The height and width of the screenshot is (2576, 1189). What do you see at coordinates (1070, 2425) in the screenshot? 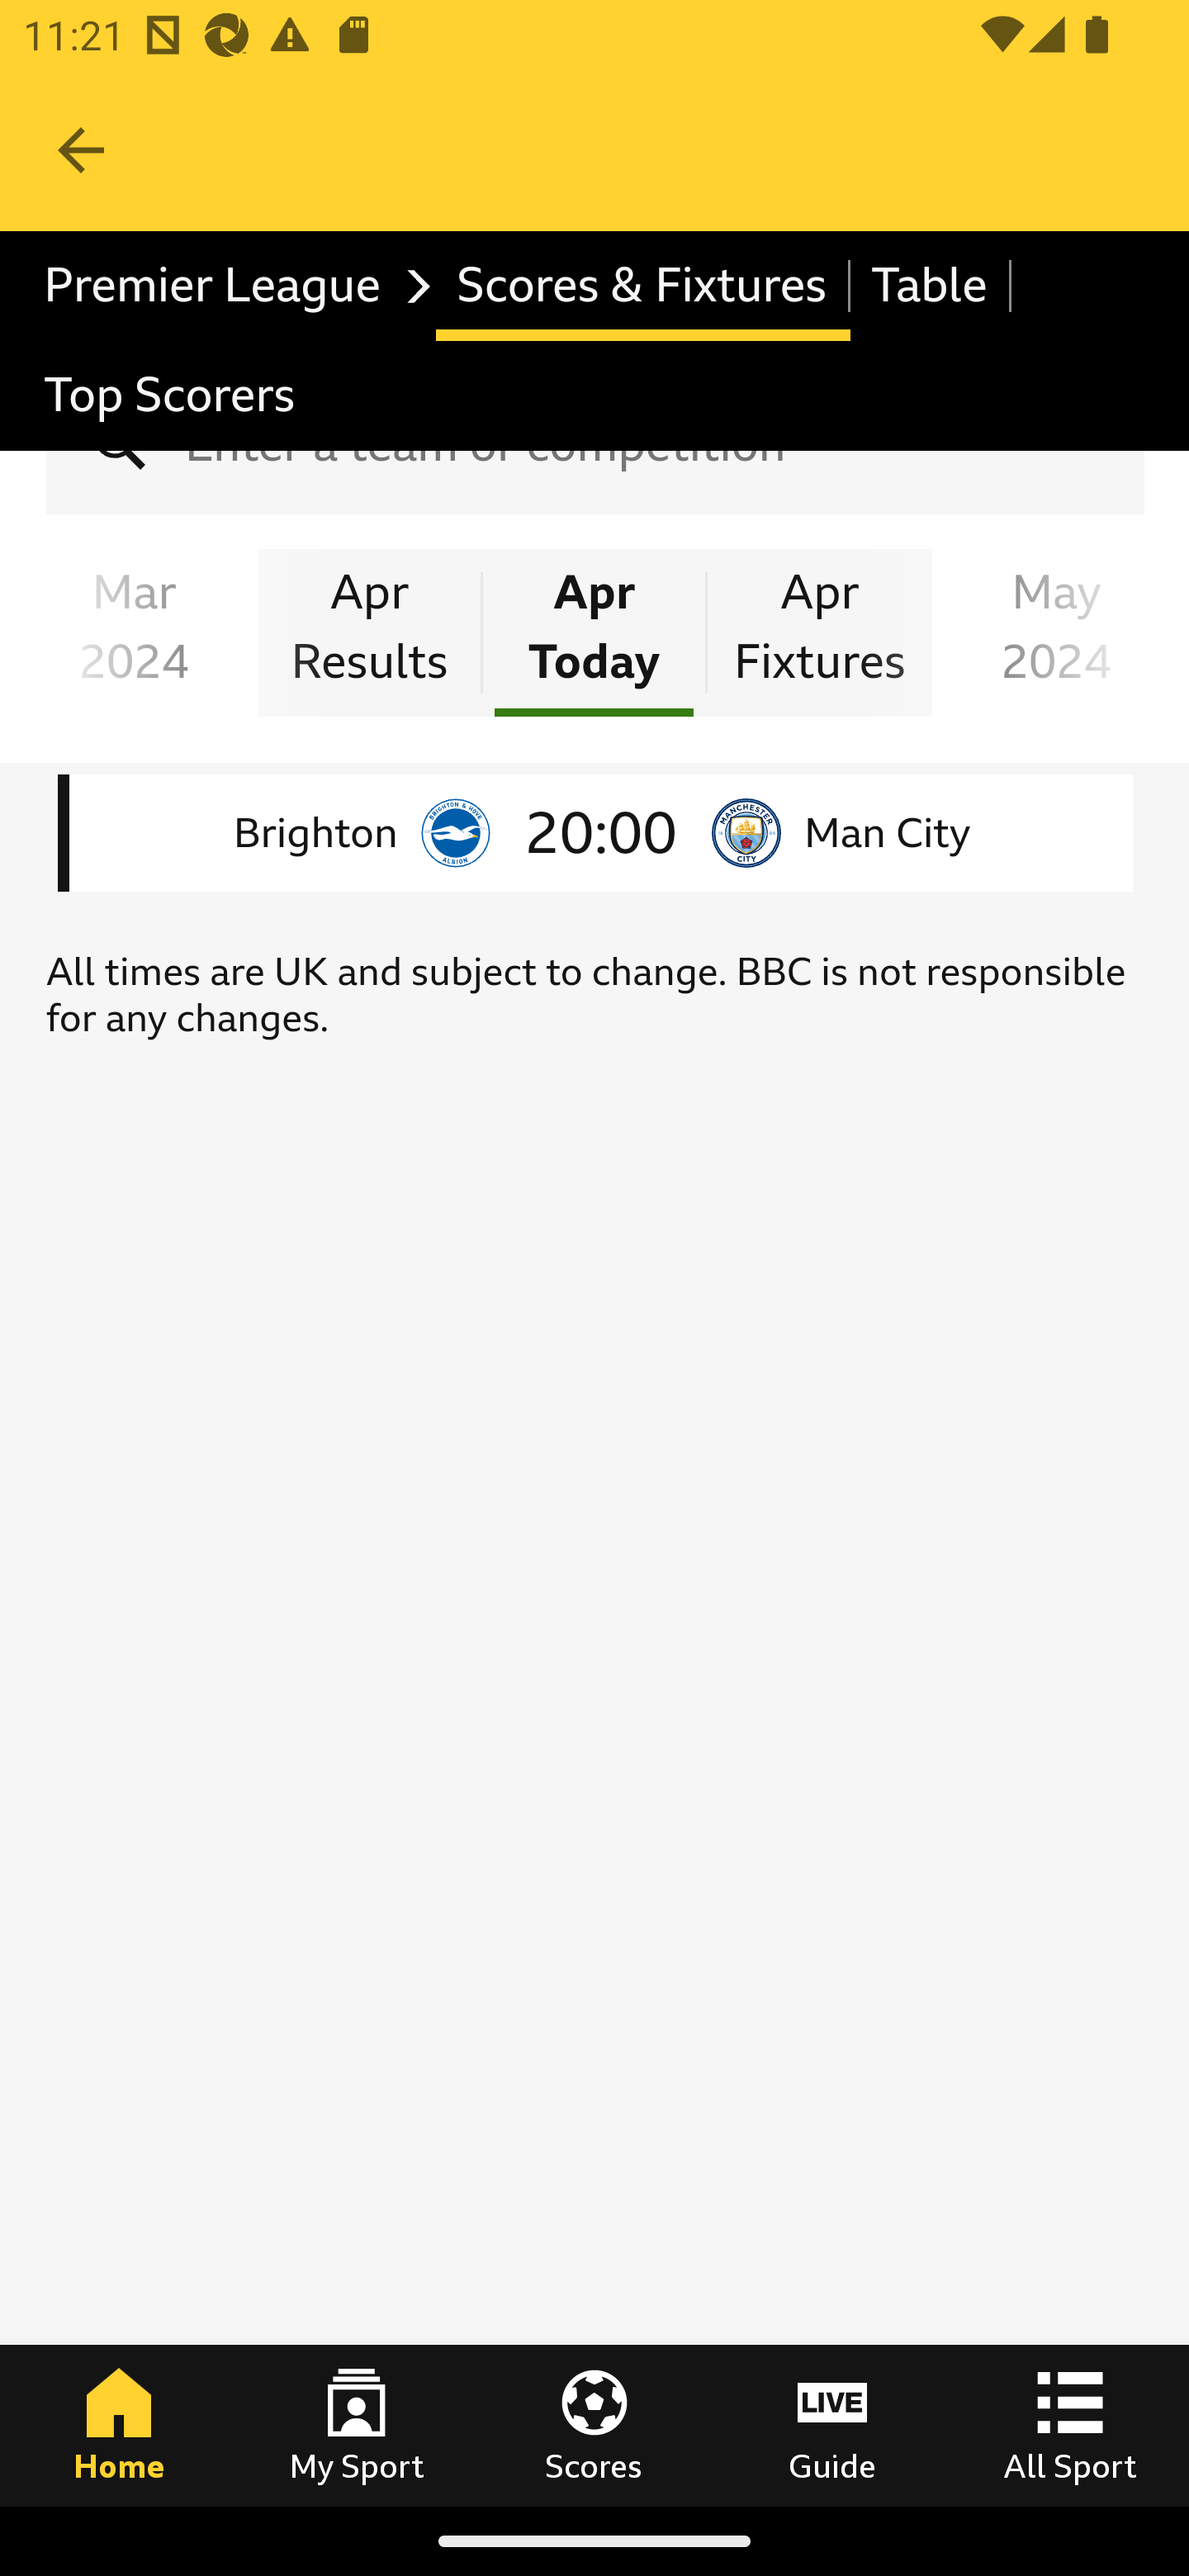
I see `All Sport` at bounding box center [1070, 2425].